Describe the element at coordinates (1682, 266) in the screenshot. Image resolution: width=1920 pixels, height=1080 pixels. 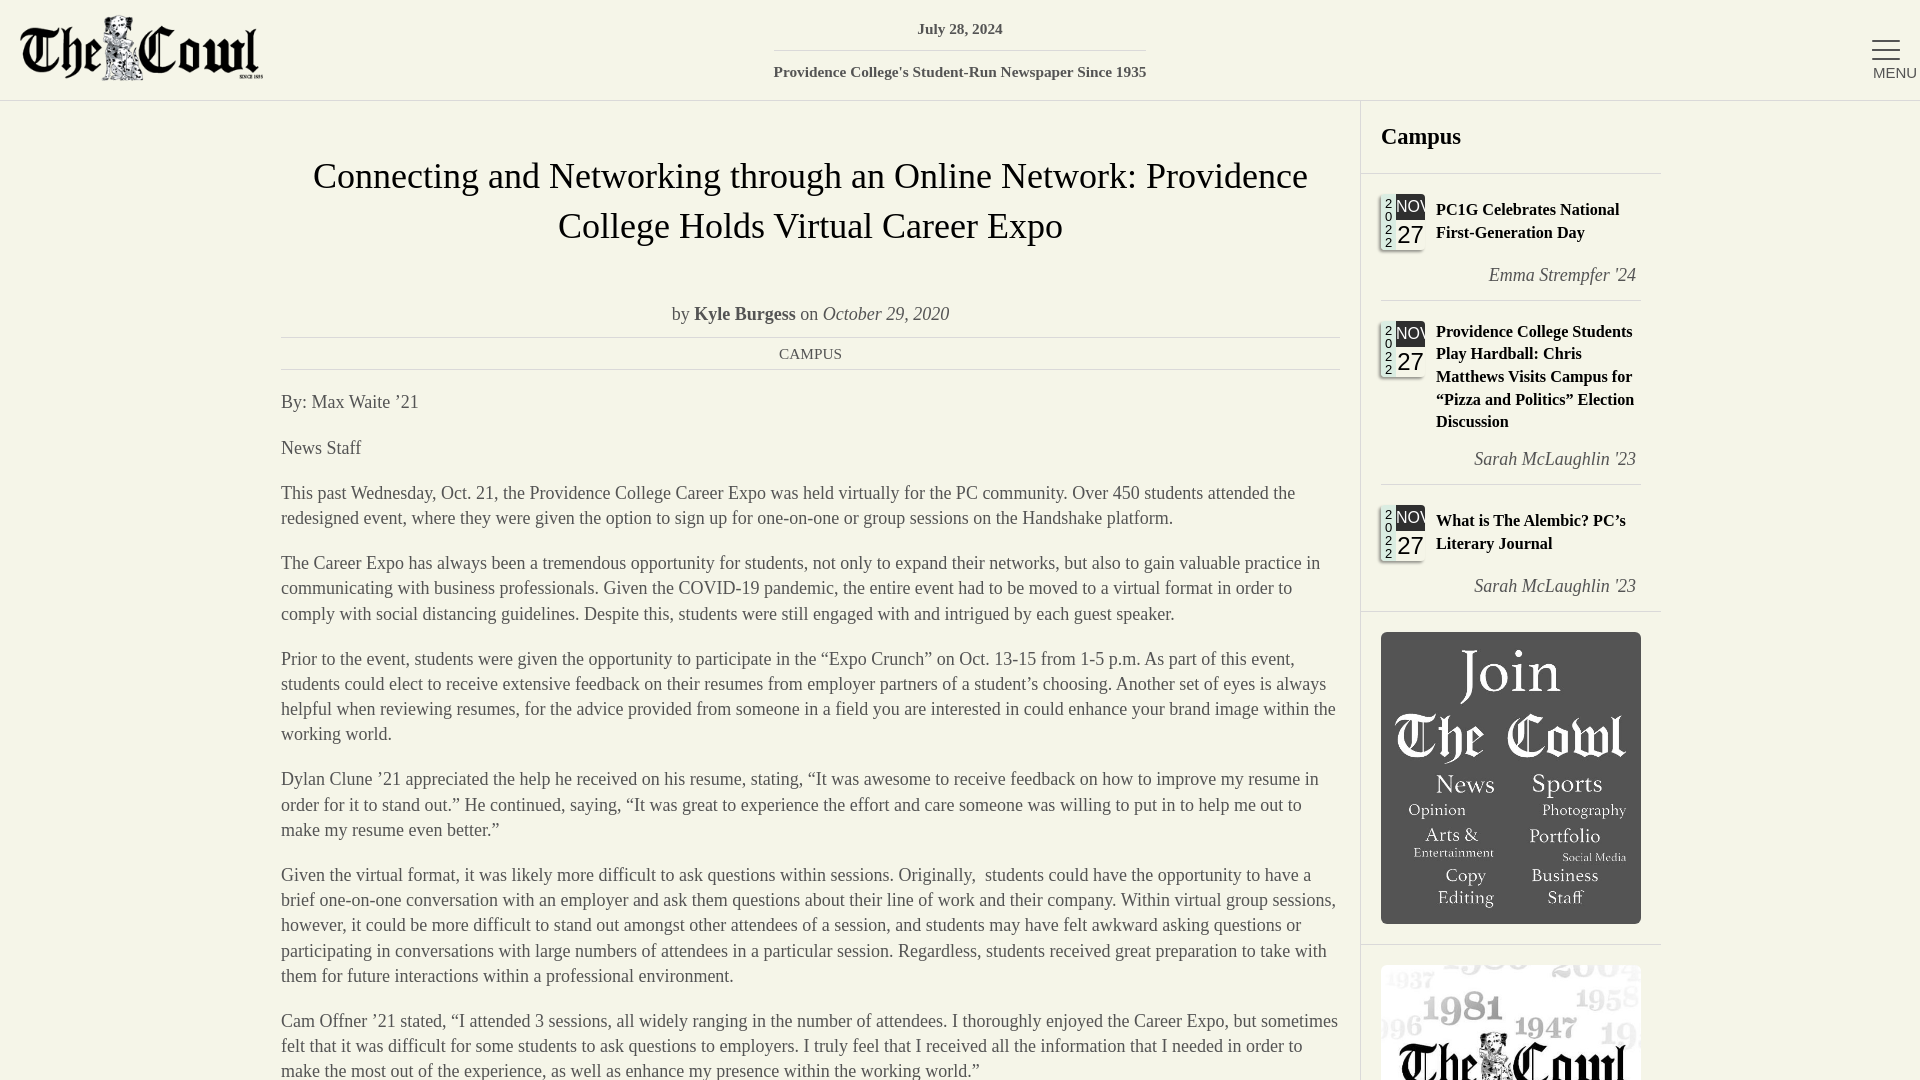
I see `News` at that location.